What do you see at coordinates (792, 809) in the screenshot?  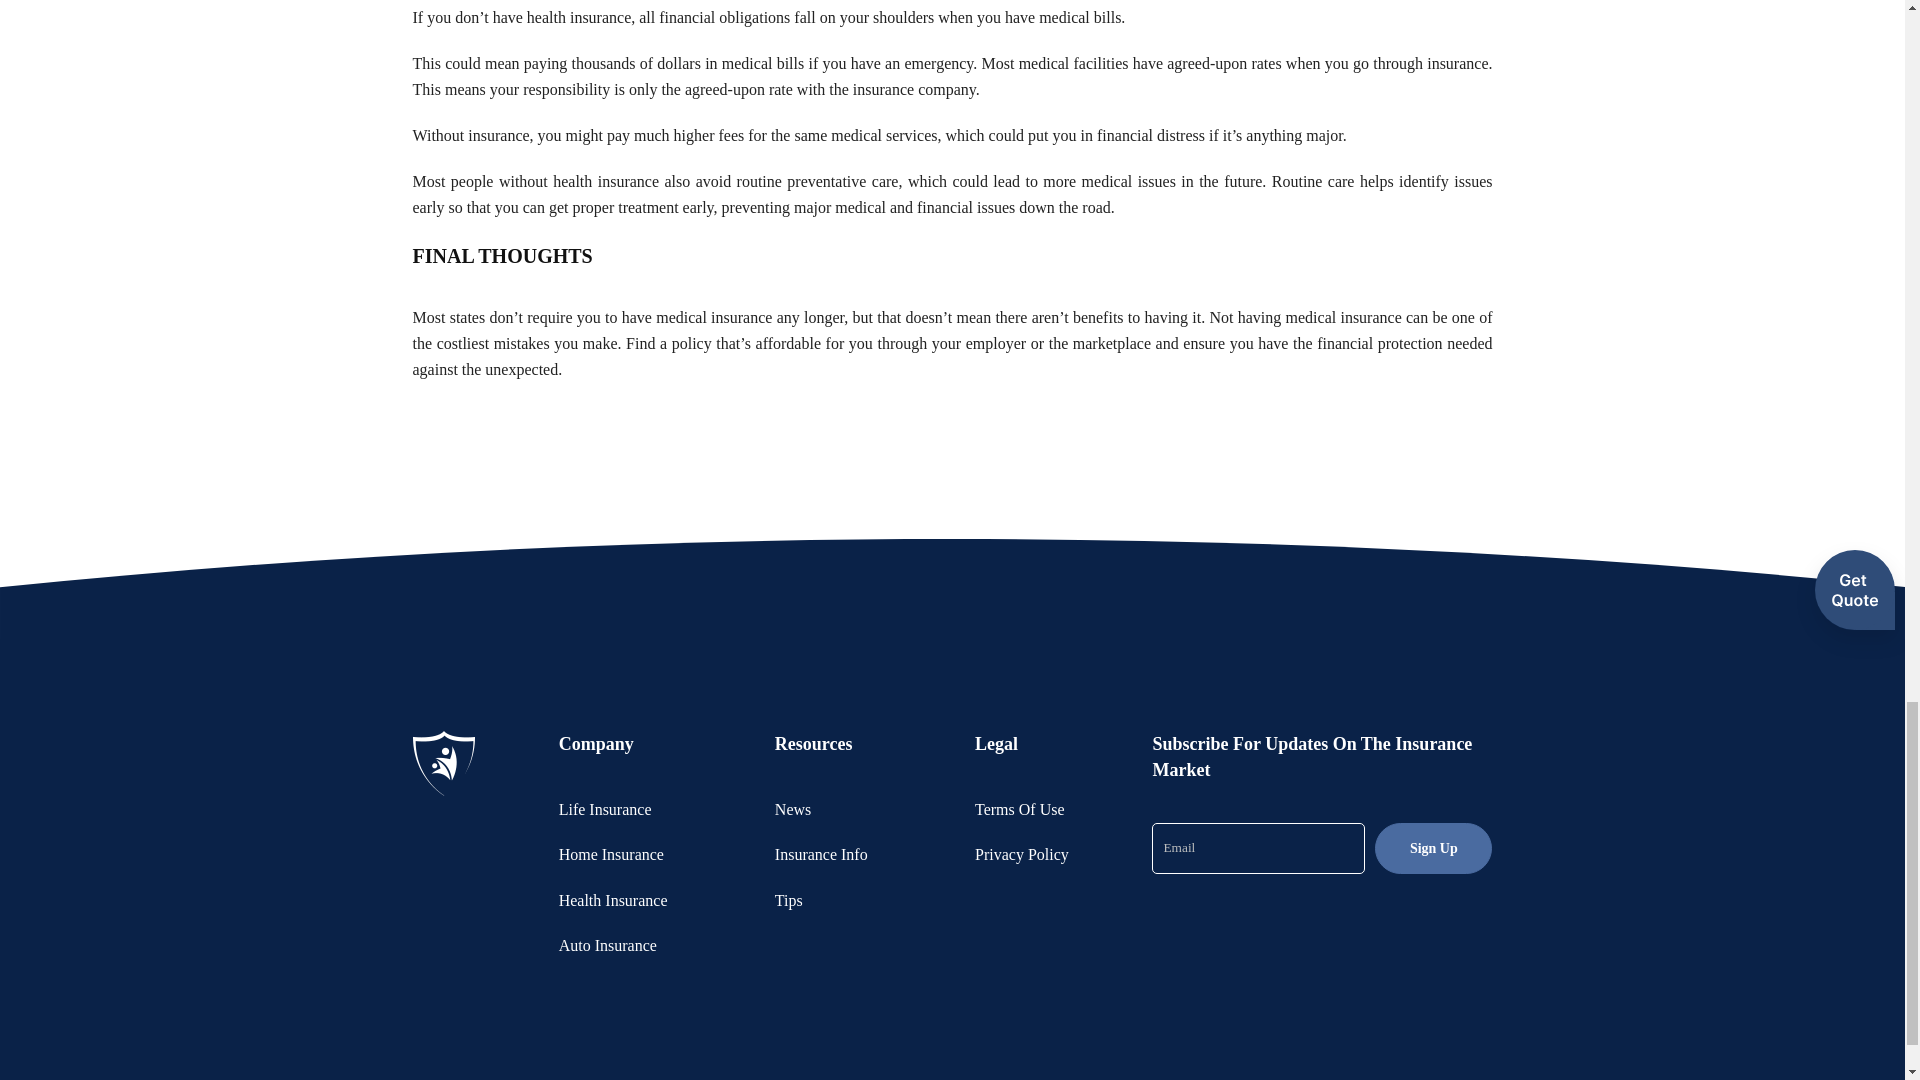 I see `News` at bounding box center [792, 809].